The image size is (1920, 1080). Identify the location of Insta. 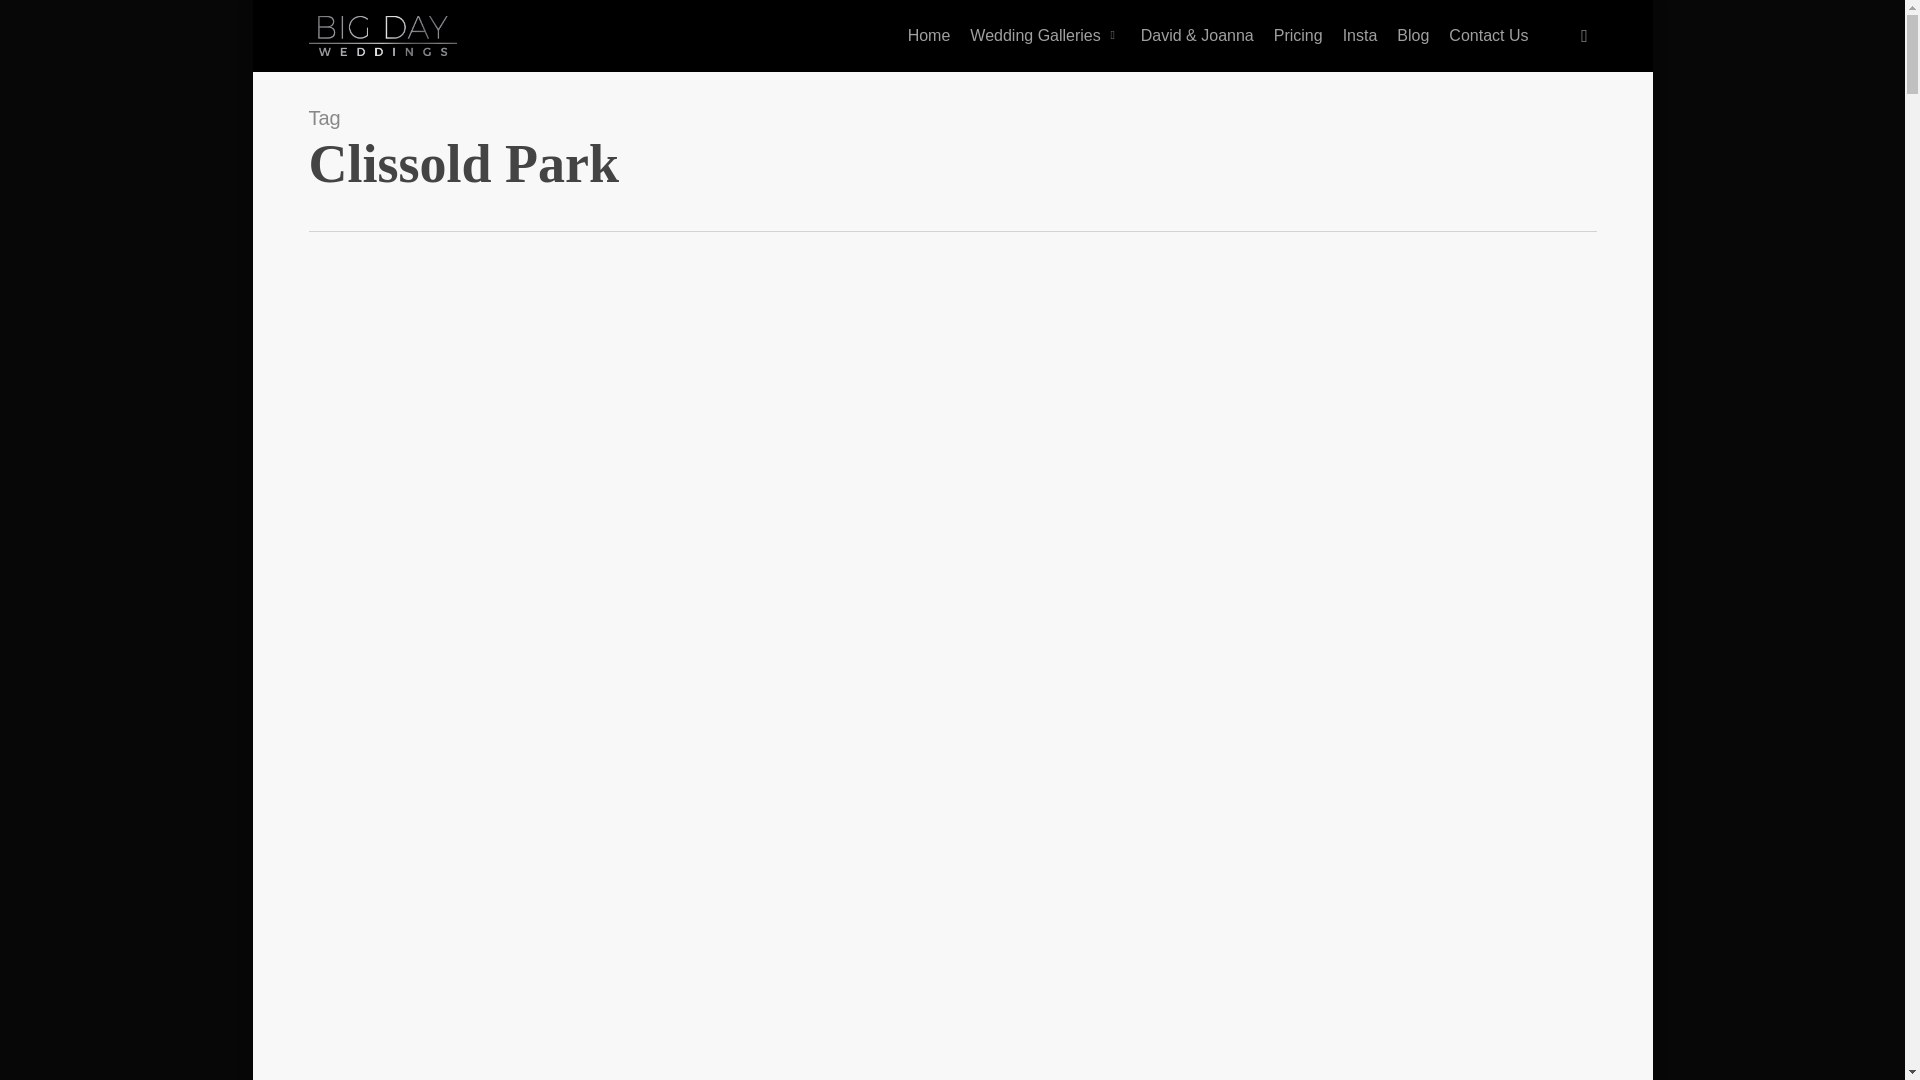
(1360, 35).